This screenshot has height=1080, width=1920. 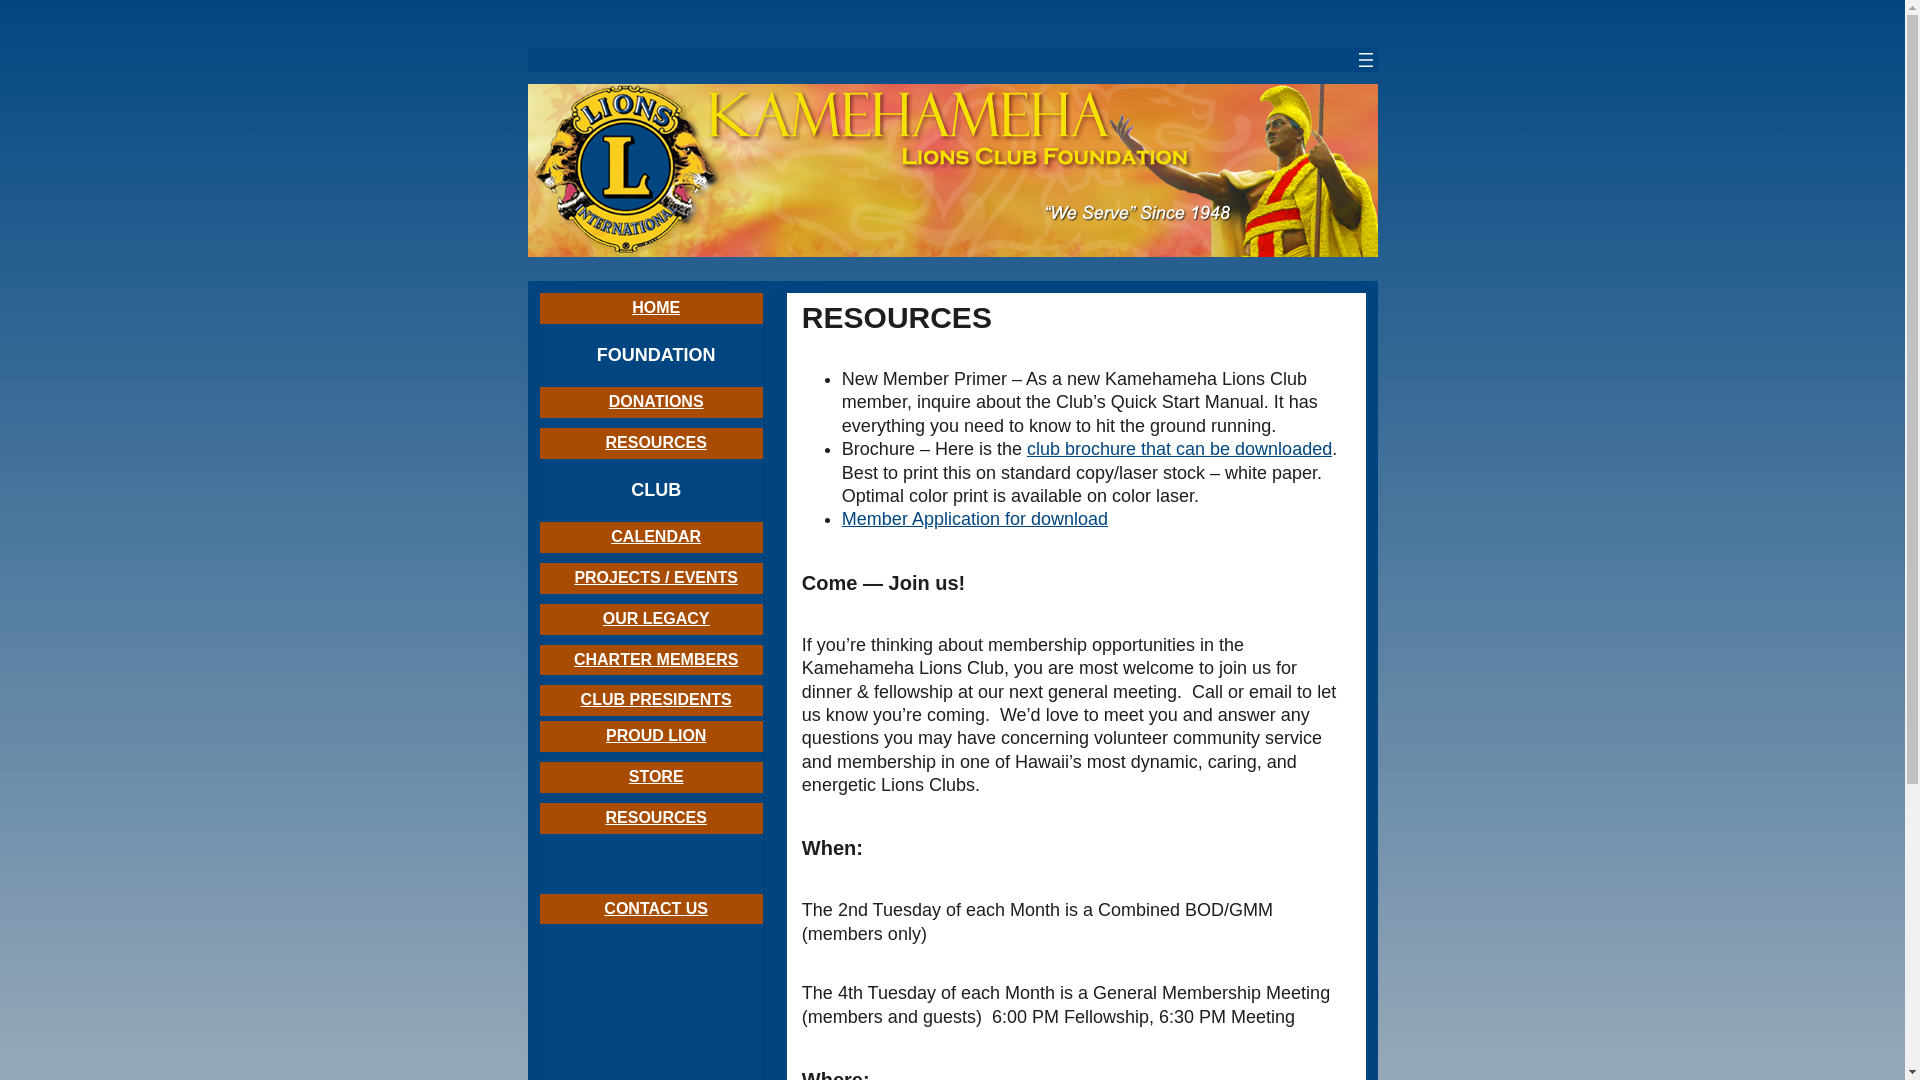 What do you see at coordinates (655, 536) in the screenshot?
I see `CALENDAR` at bounding box center [655, 536].